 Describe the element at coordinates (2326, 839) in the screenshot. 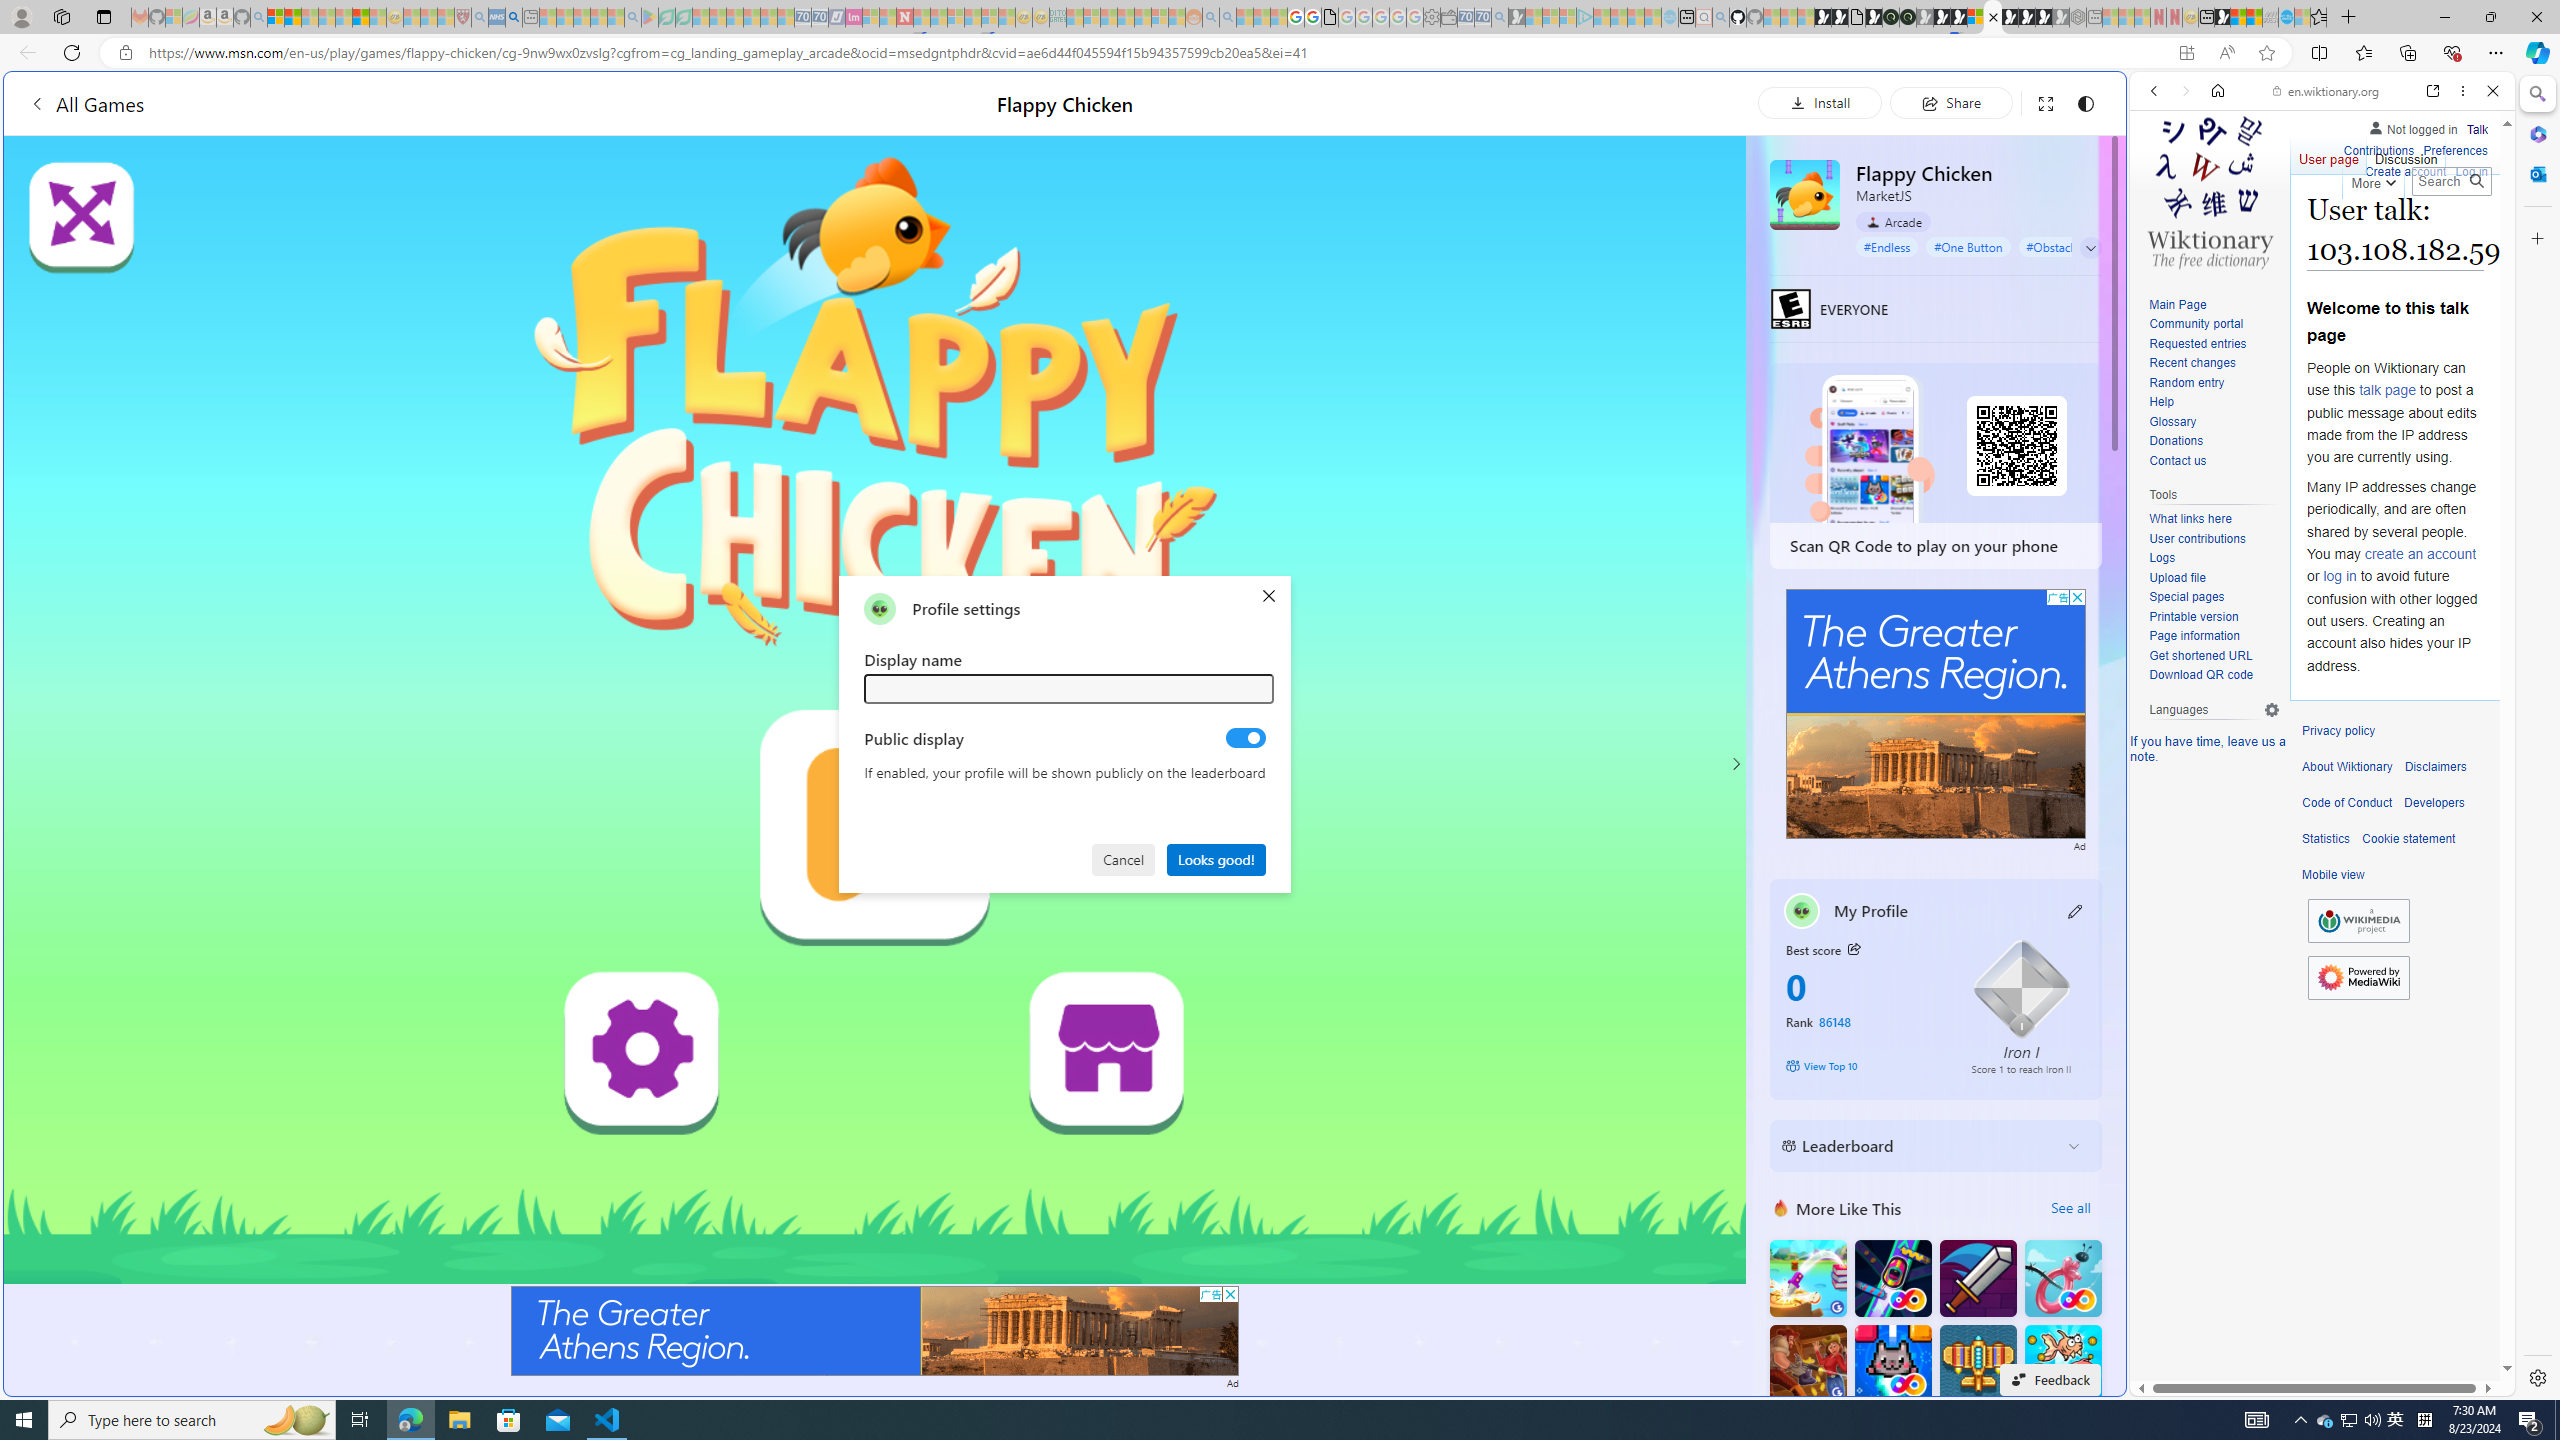

I see `Statistics` at that location.